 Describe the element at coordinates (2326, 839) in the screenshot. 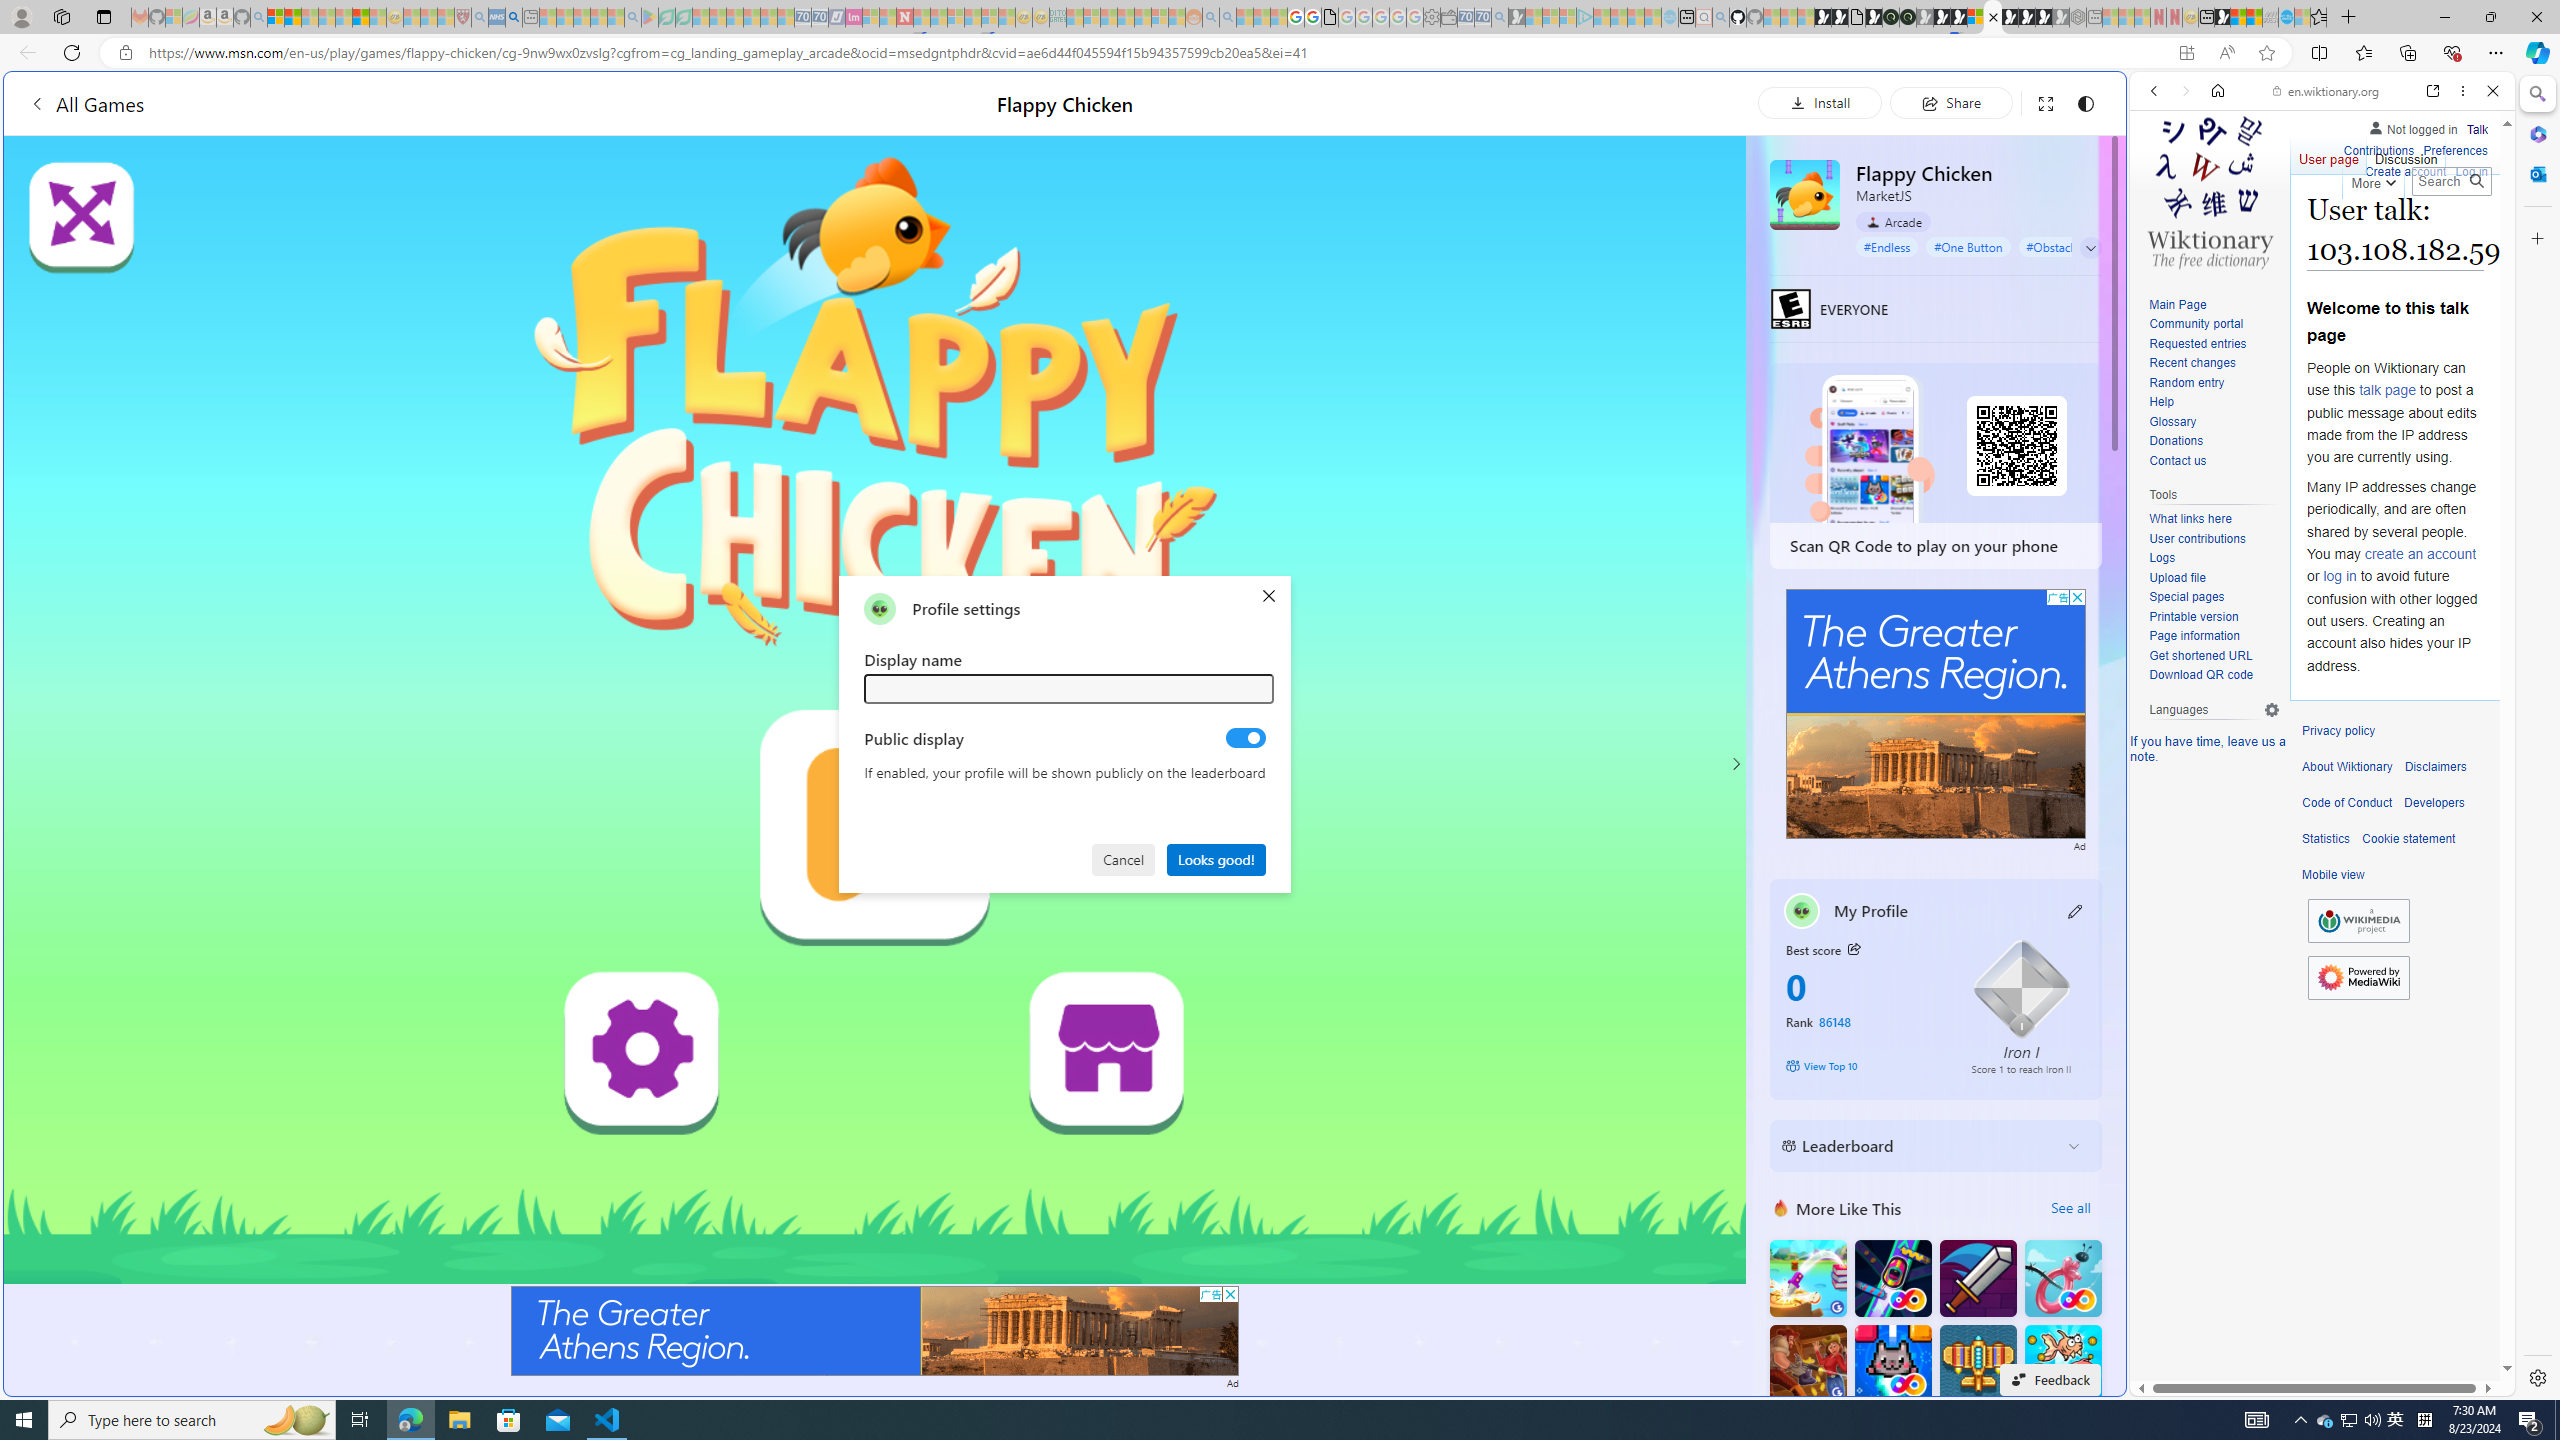

I see `Statistics` at that location.